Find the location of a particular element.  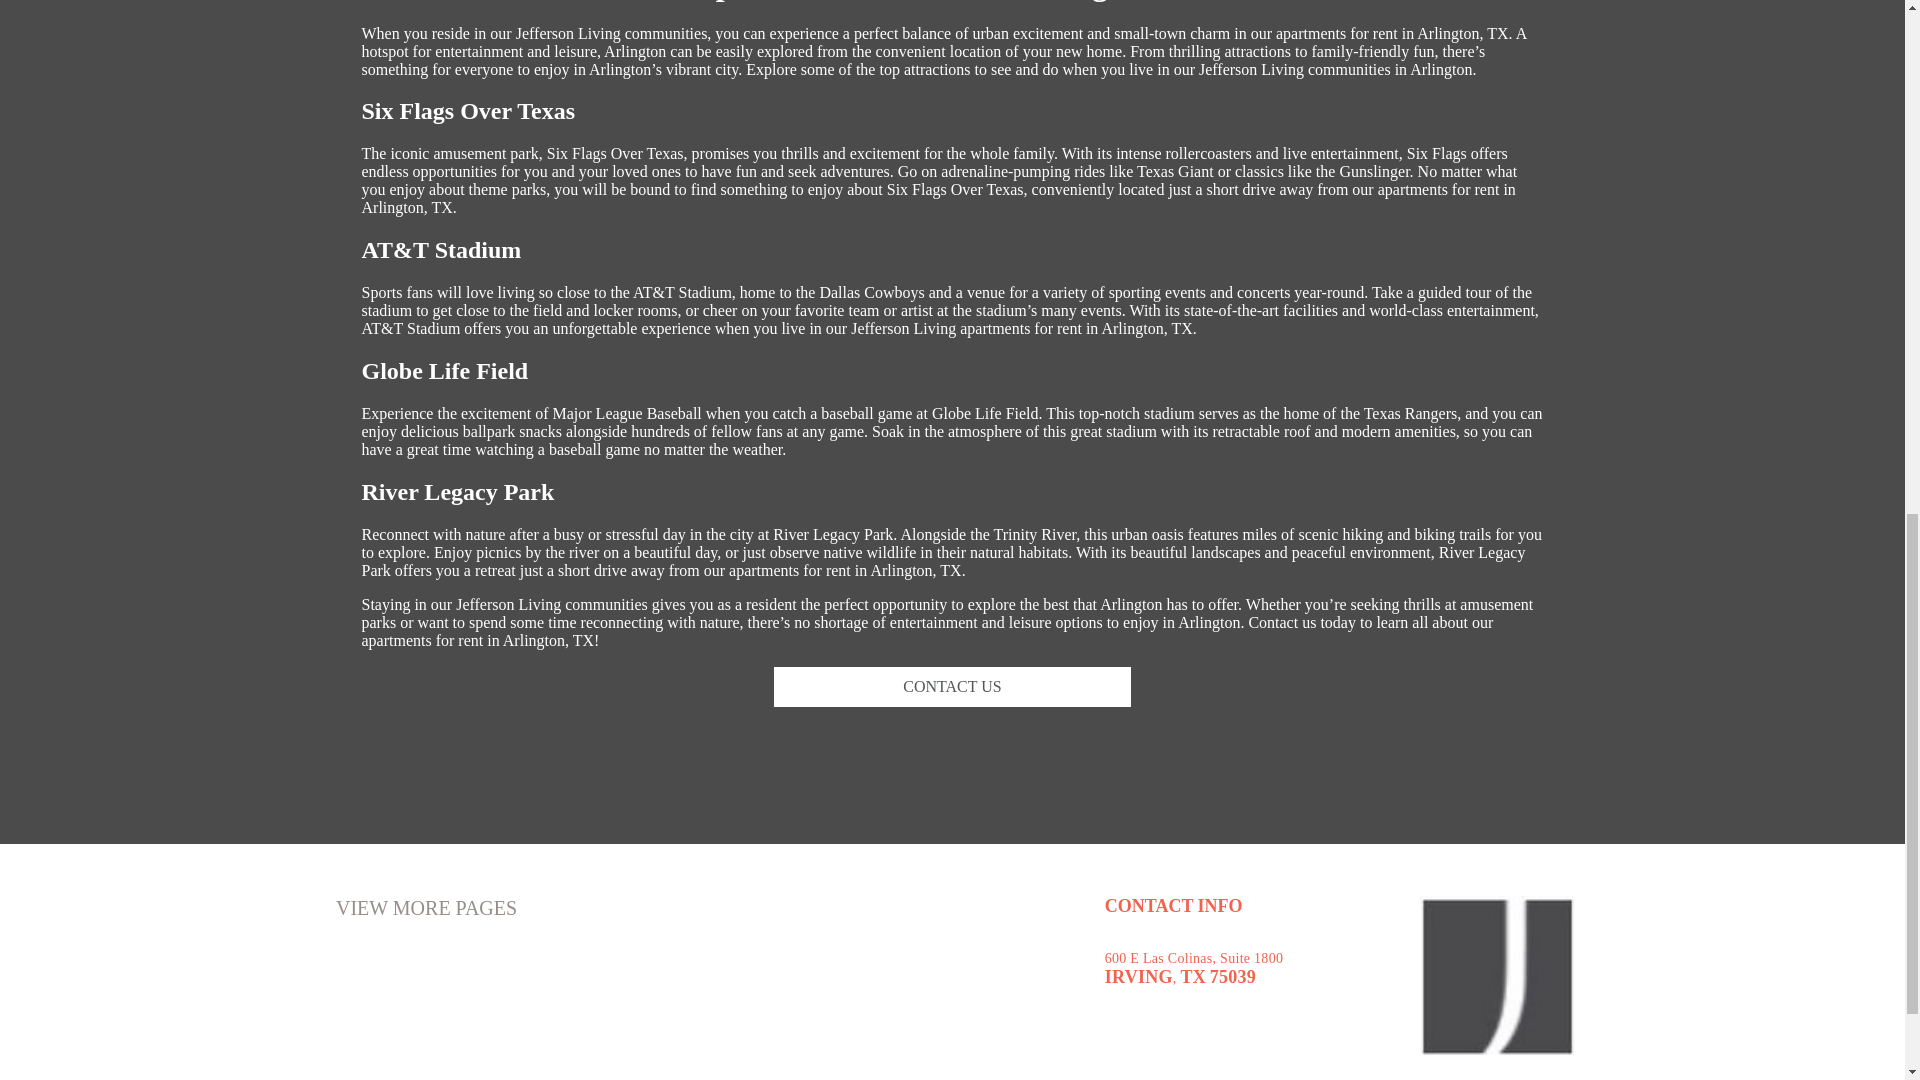

VIEW MORE PAGES is located at coordinates (426, 908).